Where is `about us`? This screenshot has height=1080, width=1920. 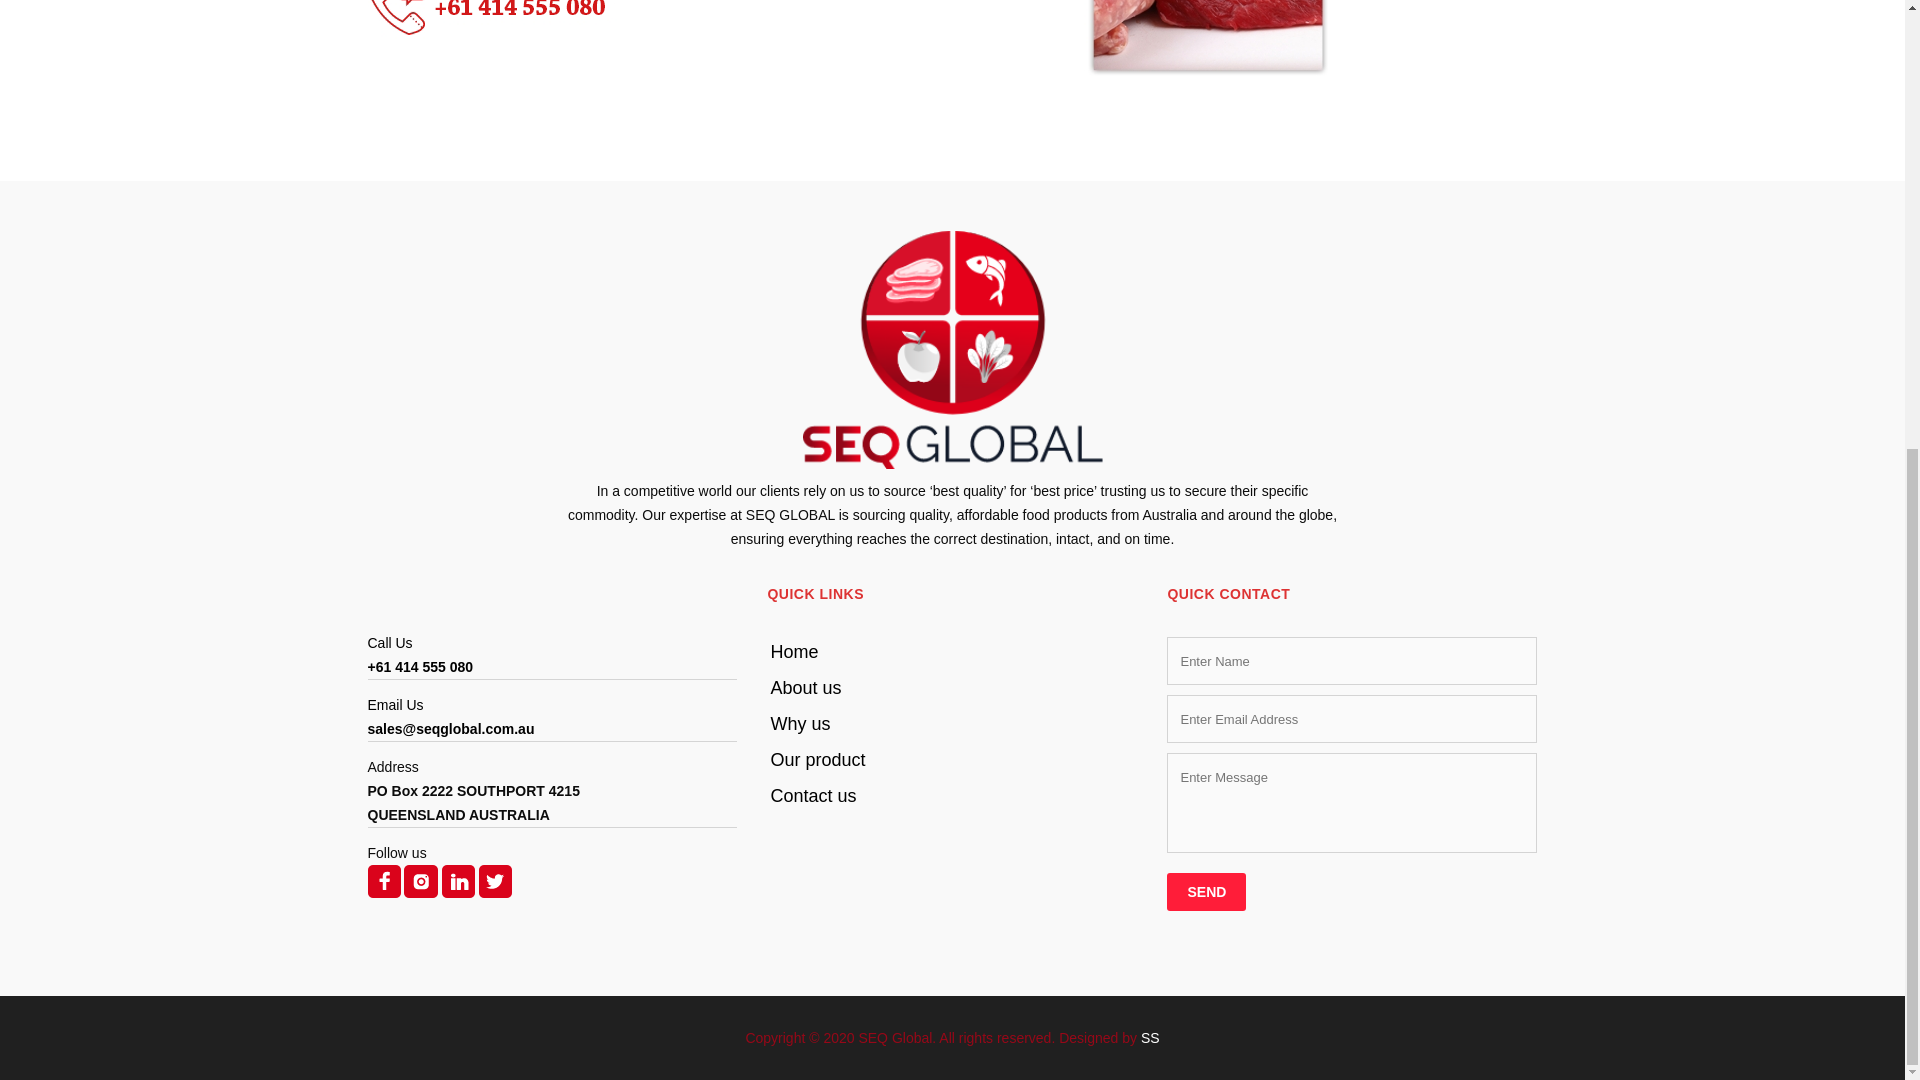
about us is located at coordinates (951, 688).